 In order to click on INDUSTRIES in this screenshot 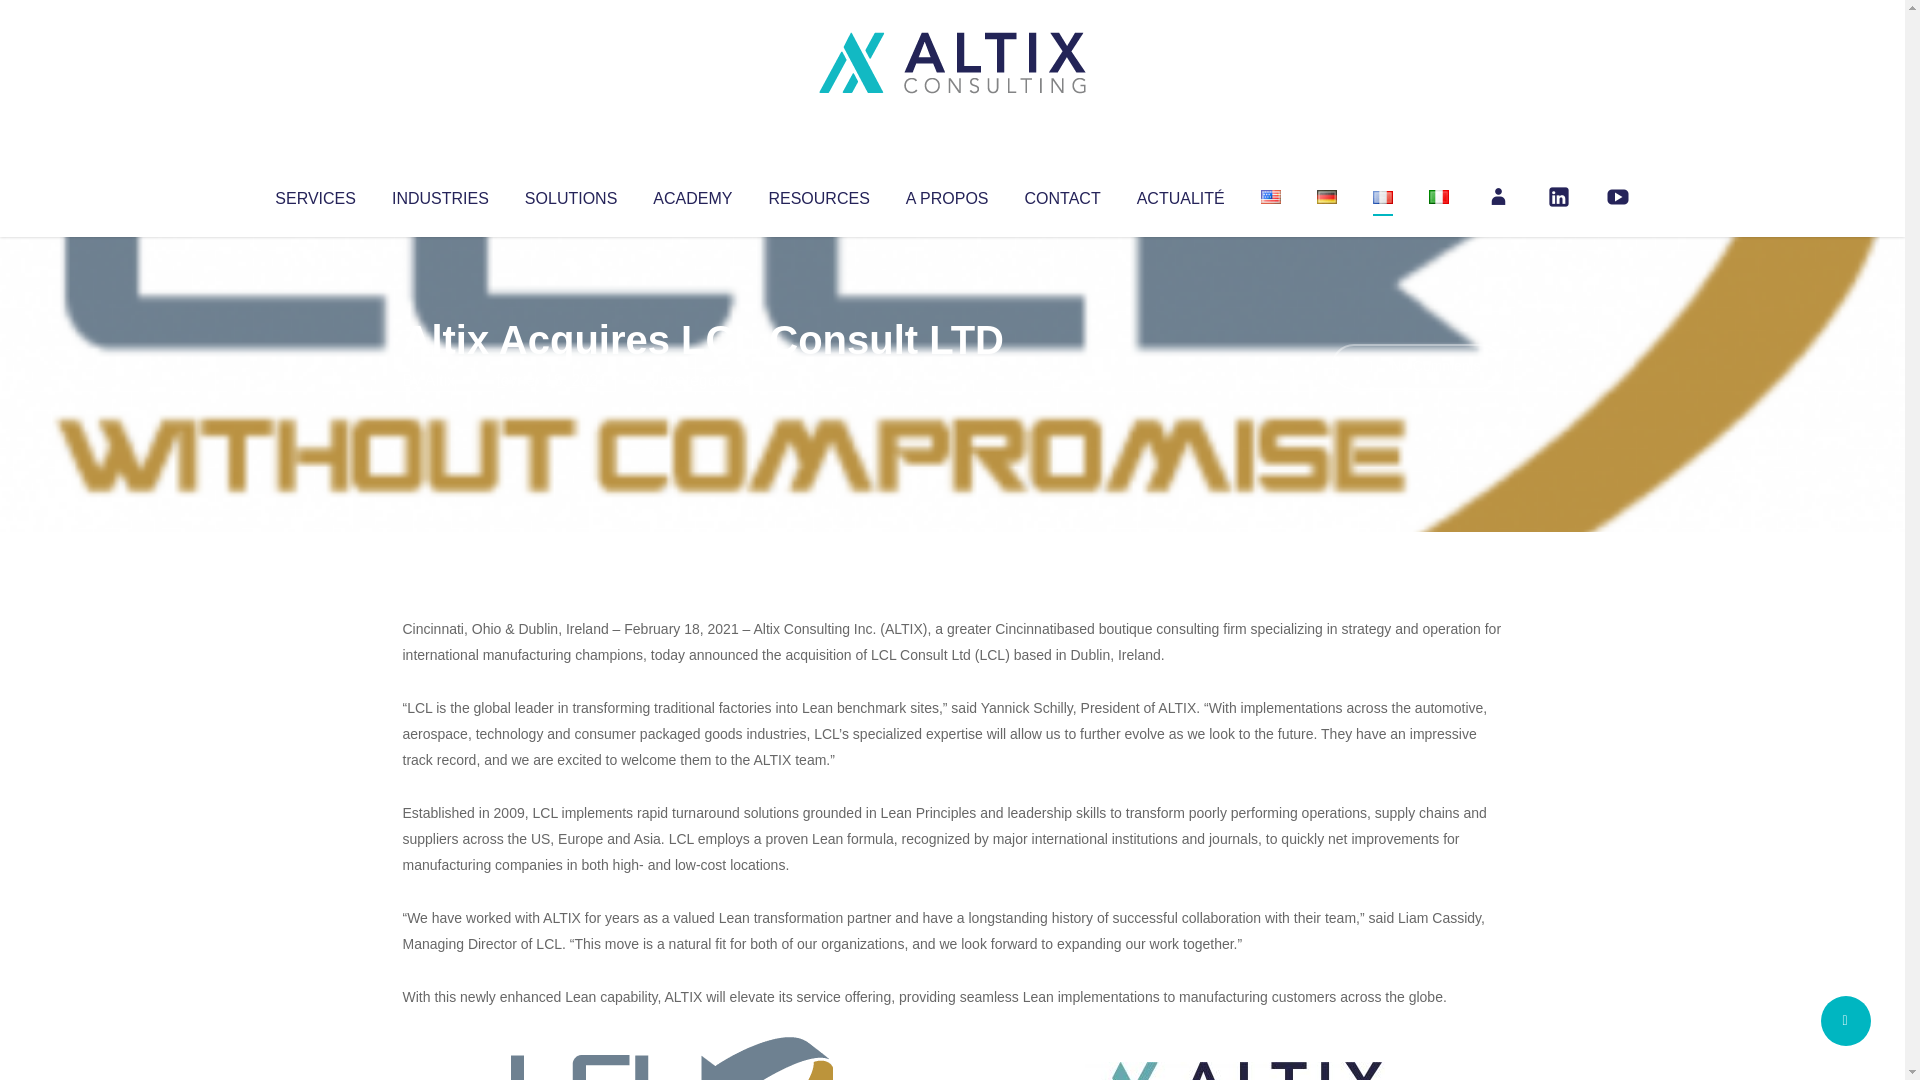, I will do `click(440, 194)`.